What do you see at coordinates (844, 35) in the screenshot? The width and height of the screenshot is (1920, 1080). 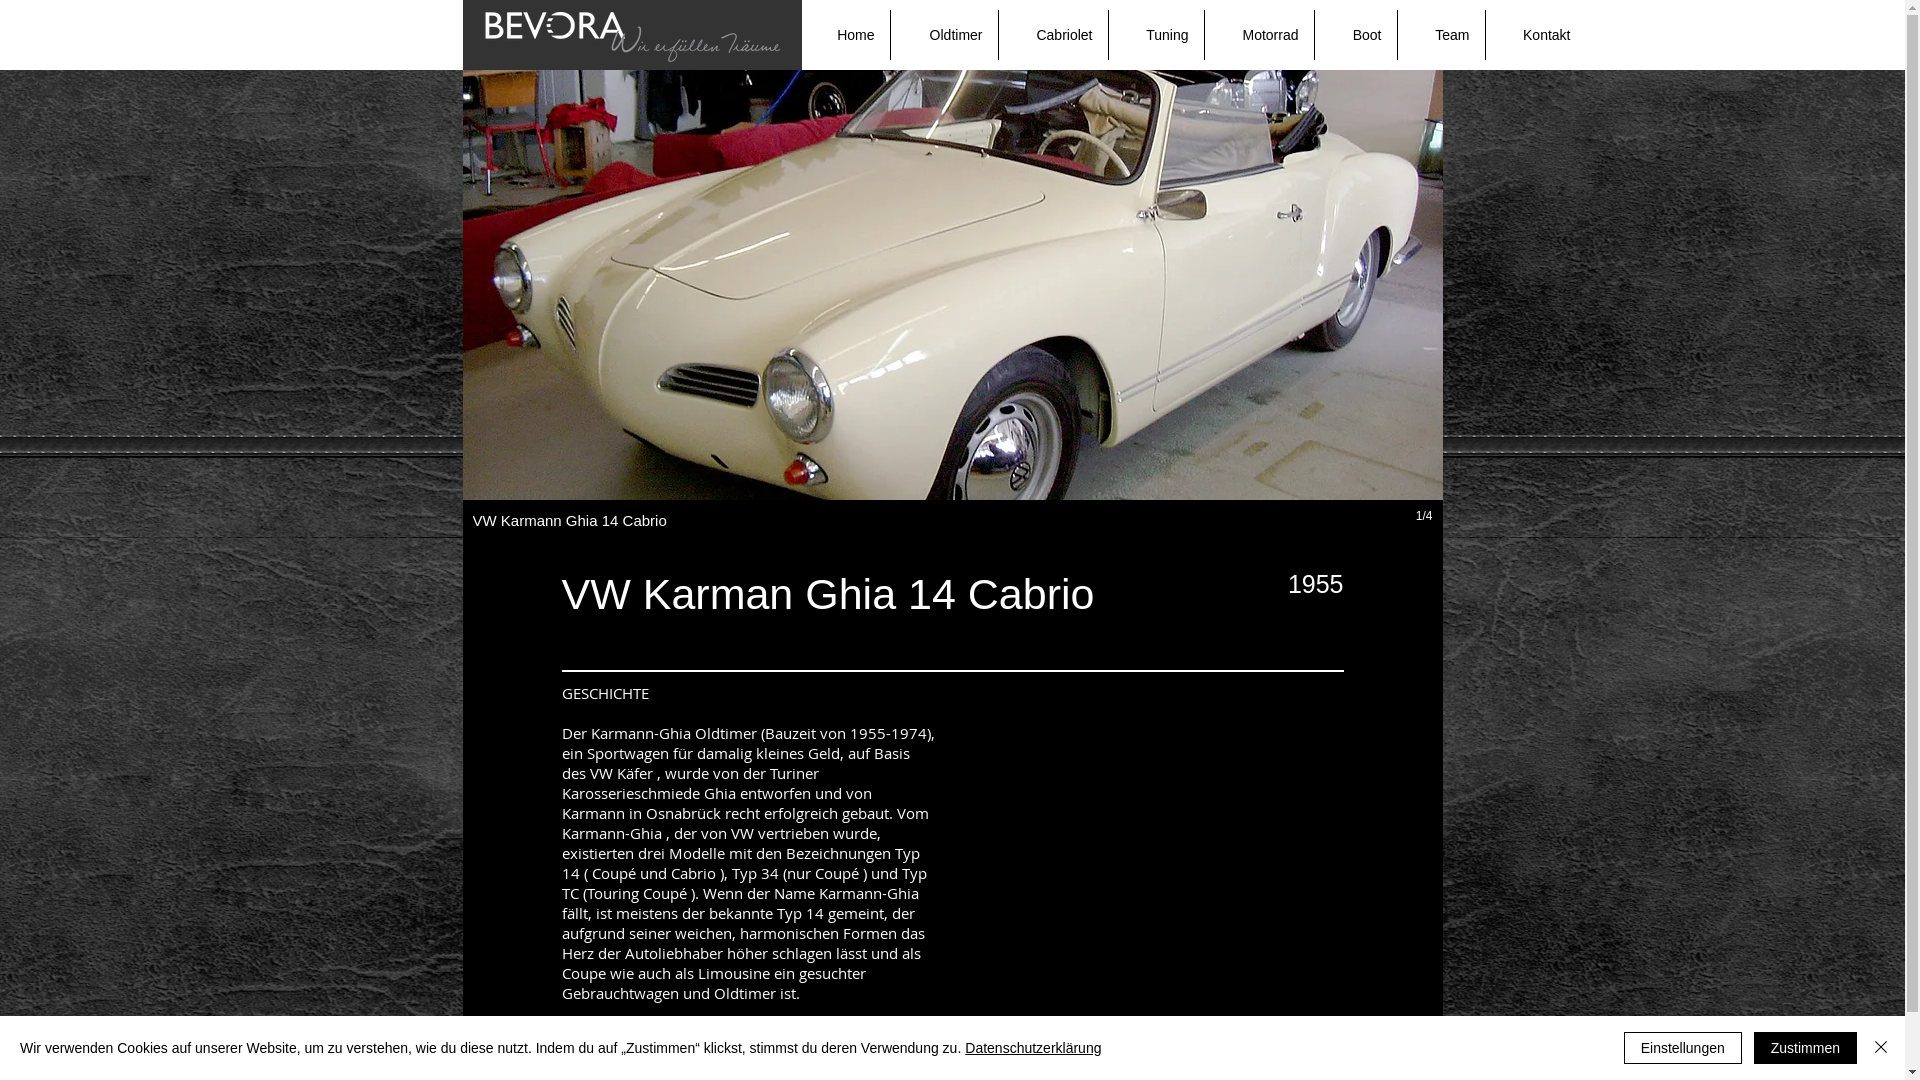 I see `Home` at bounding box center [844, 35].